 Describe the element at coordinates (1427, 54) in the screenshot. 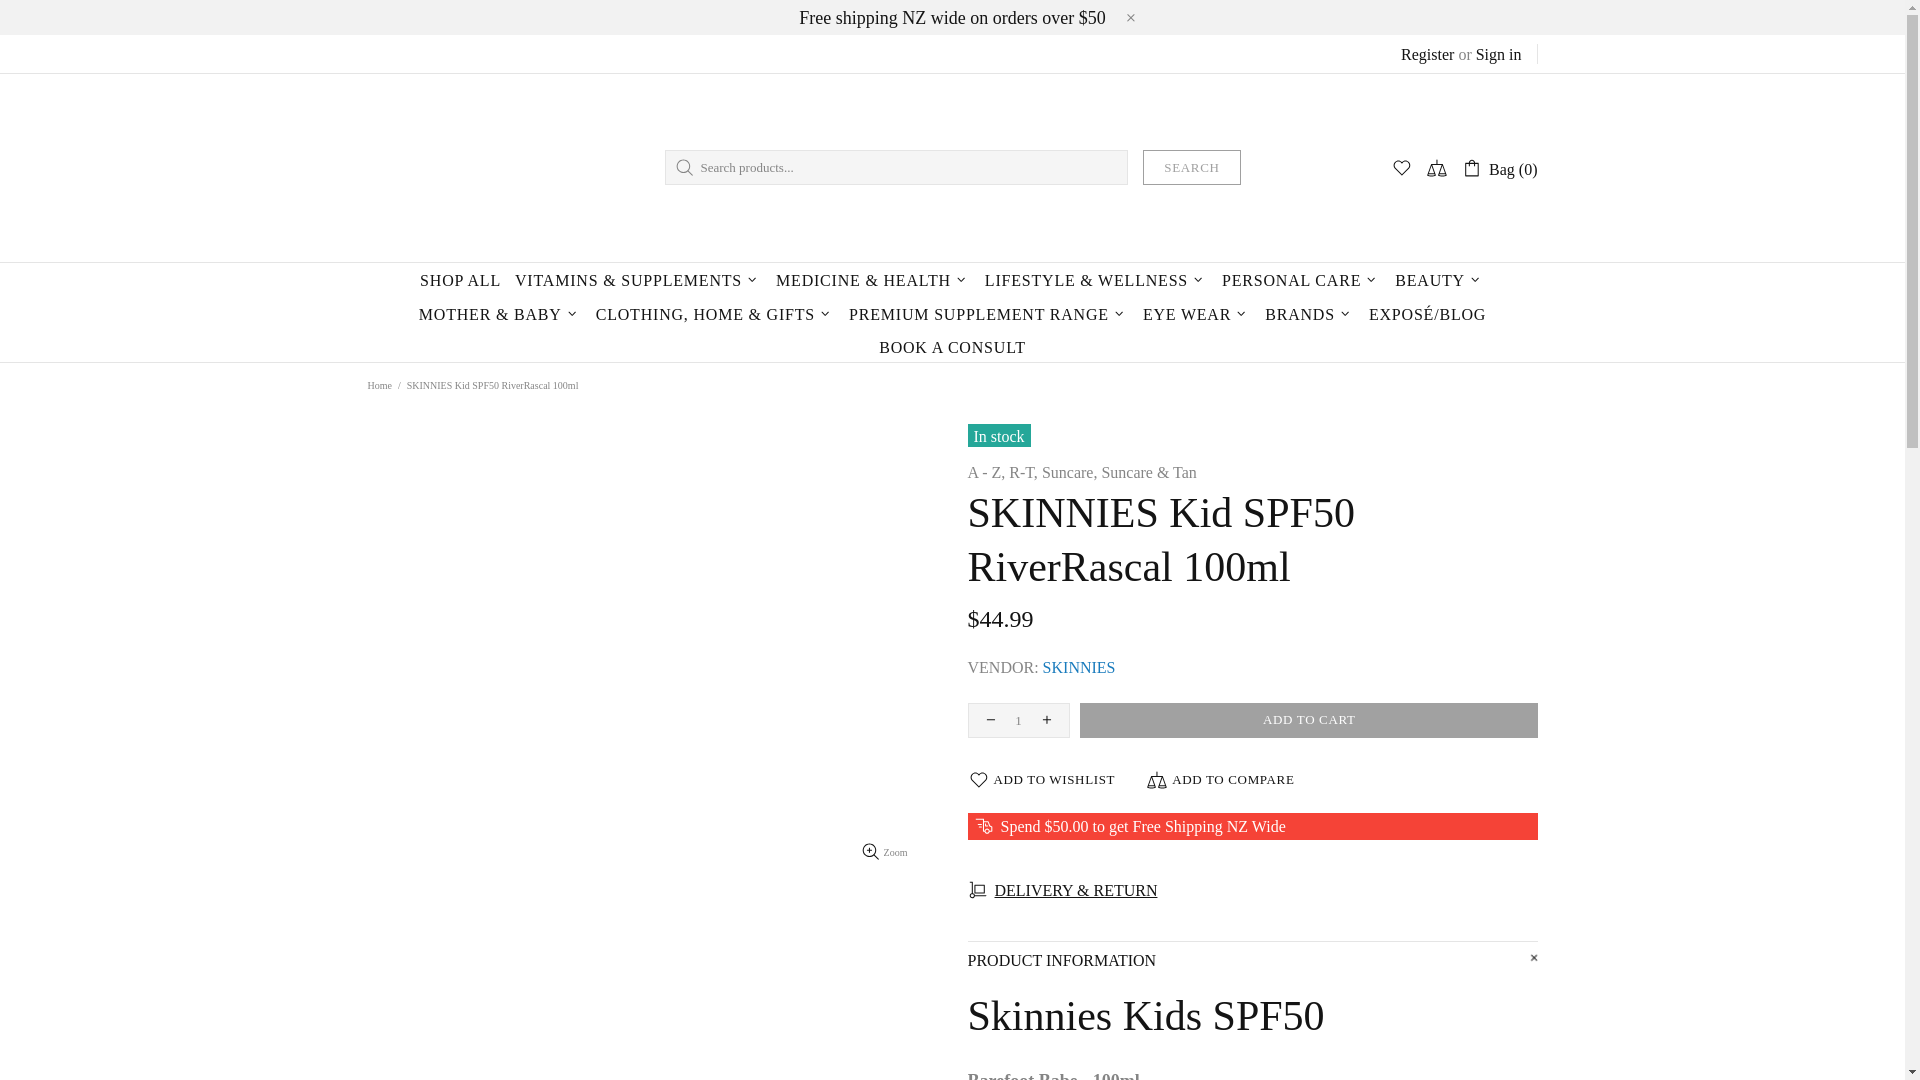

I see `Register` at that location.